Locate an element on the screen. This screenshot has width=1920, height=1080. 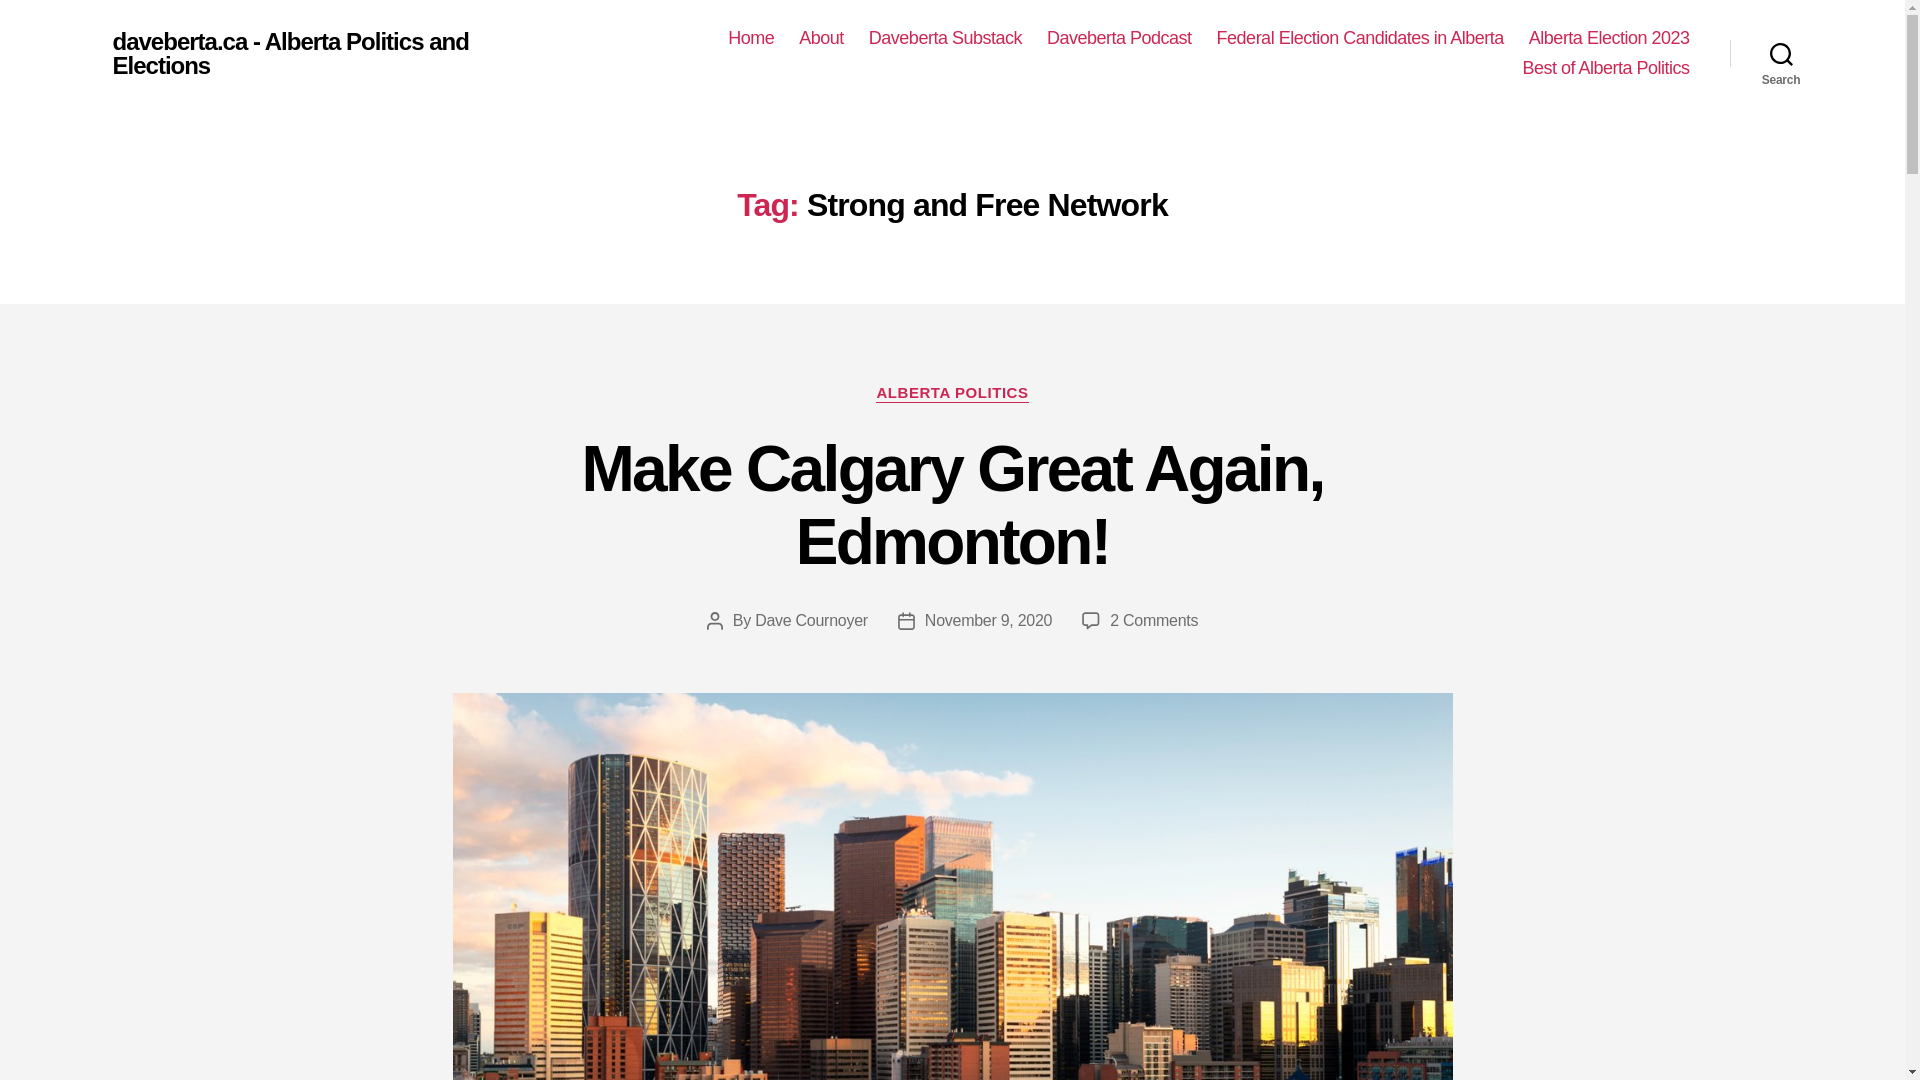
Daveberta Podcast is located at coordinates (1154, 620).